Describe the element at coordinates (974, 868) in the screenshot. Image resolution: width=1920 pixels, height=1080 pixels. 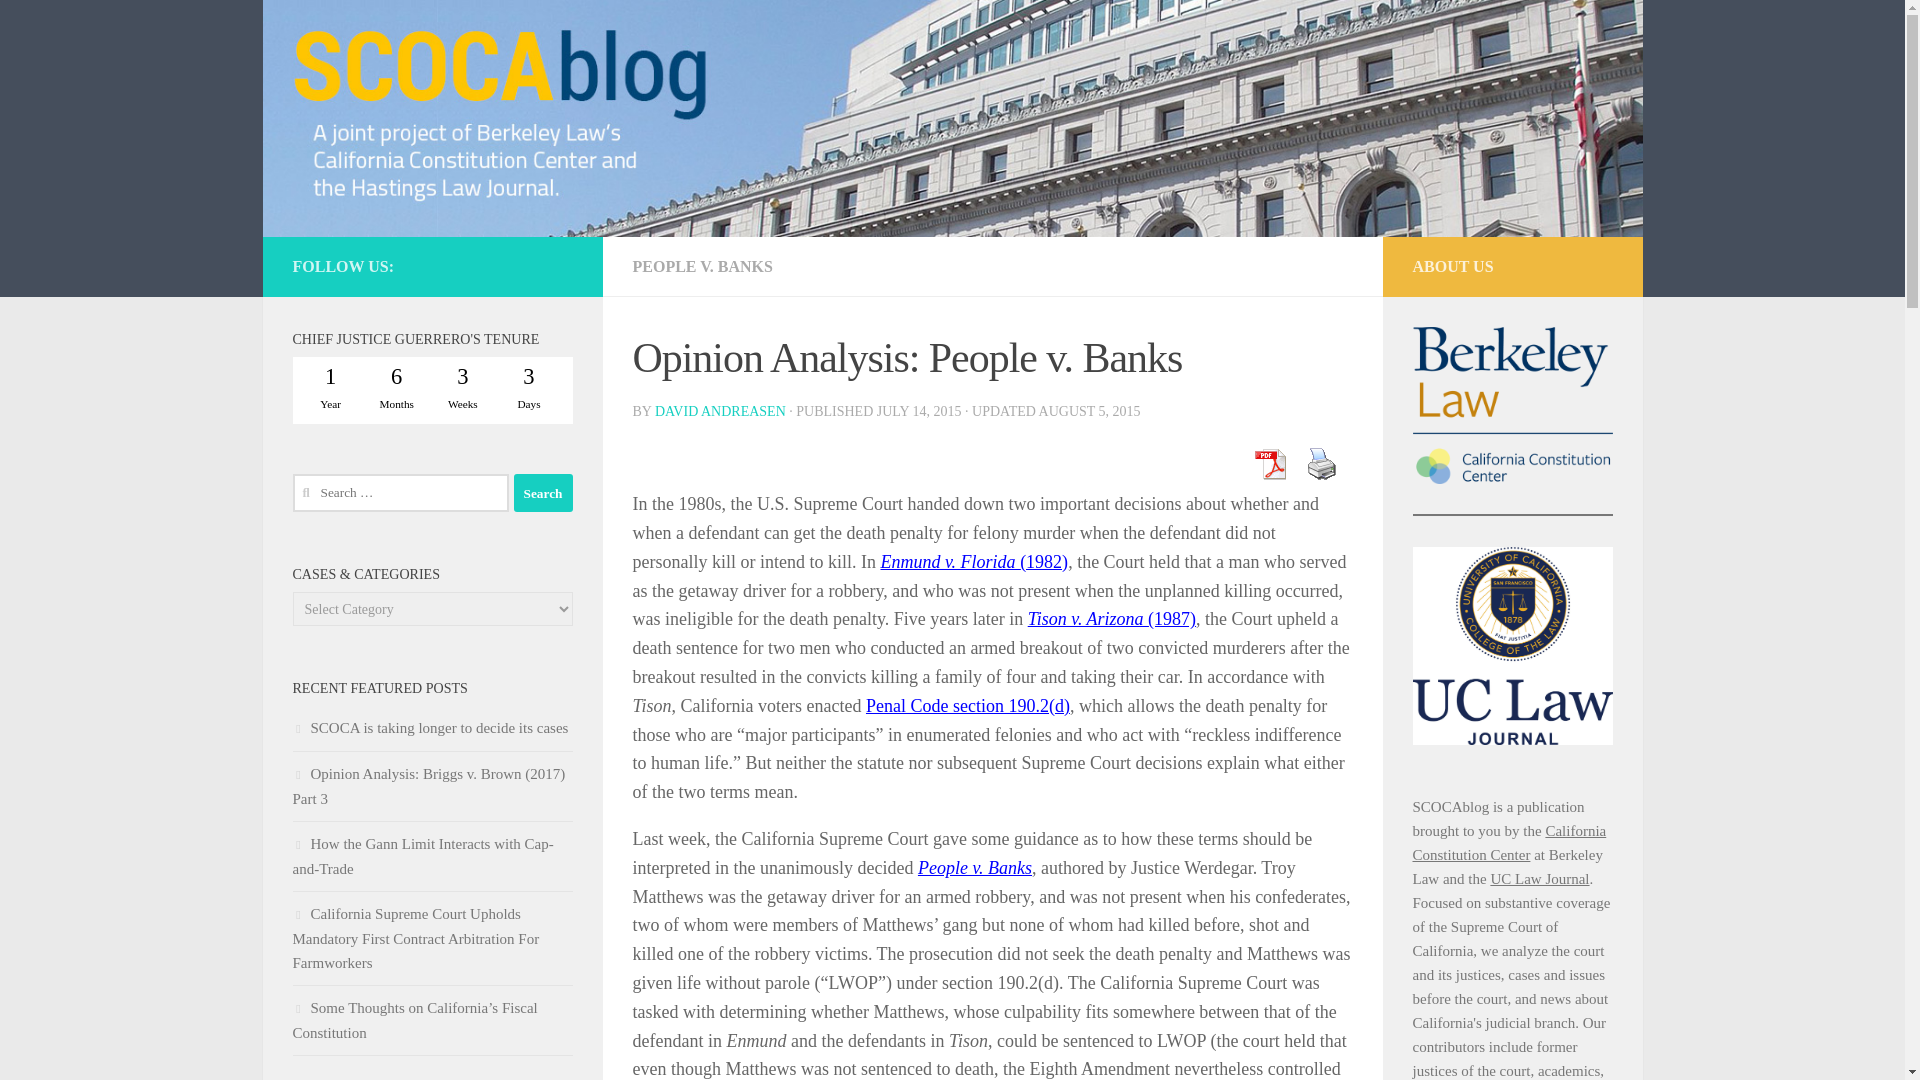
I see `People v. Banks` at that location.